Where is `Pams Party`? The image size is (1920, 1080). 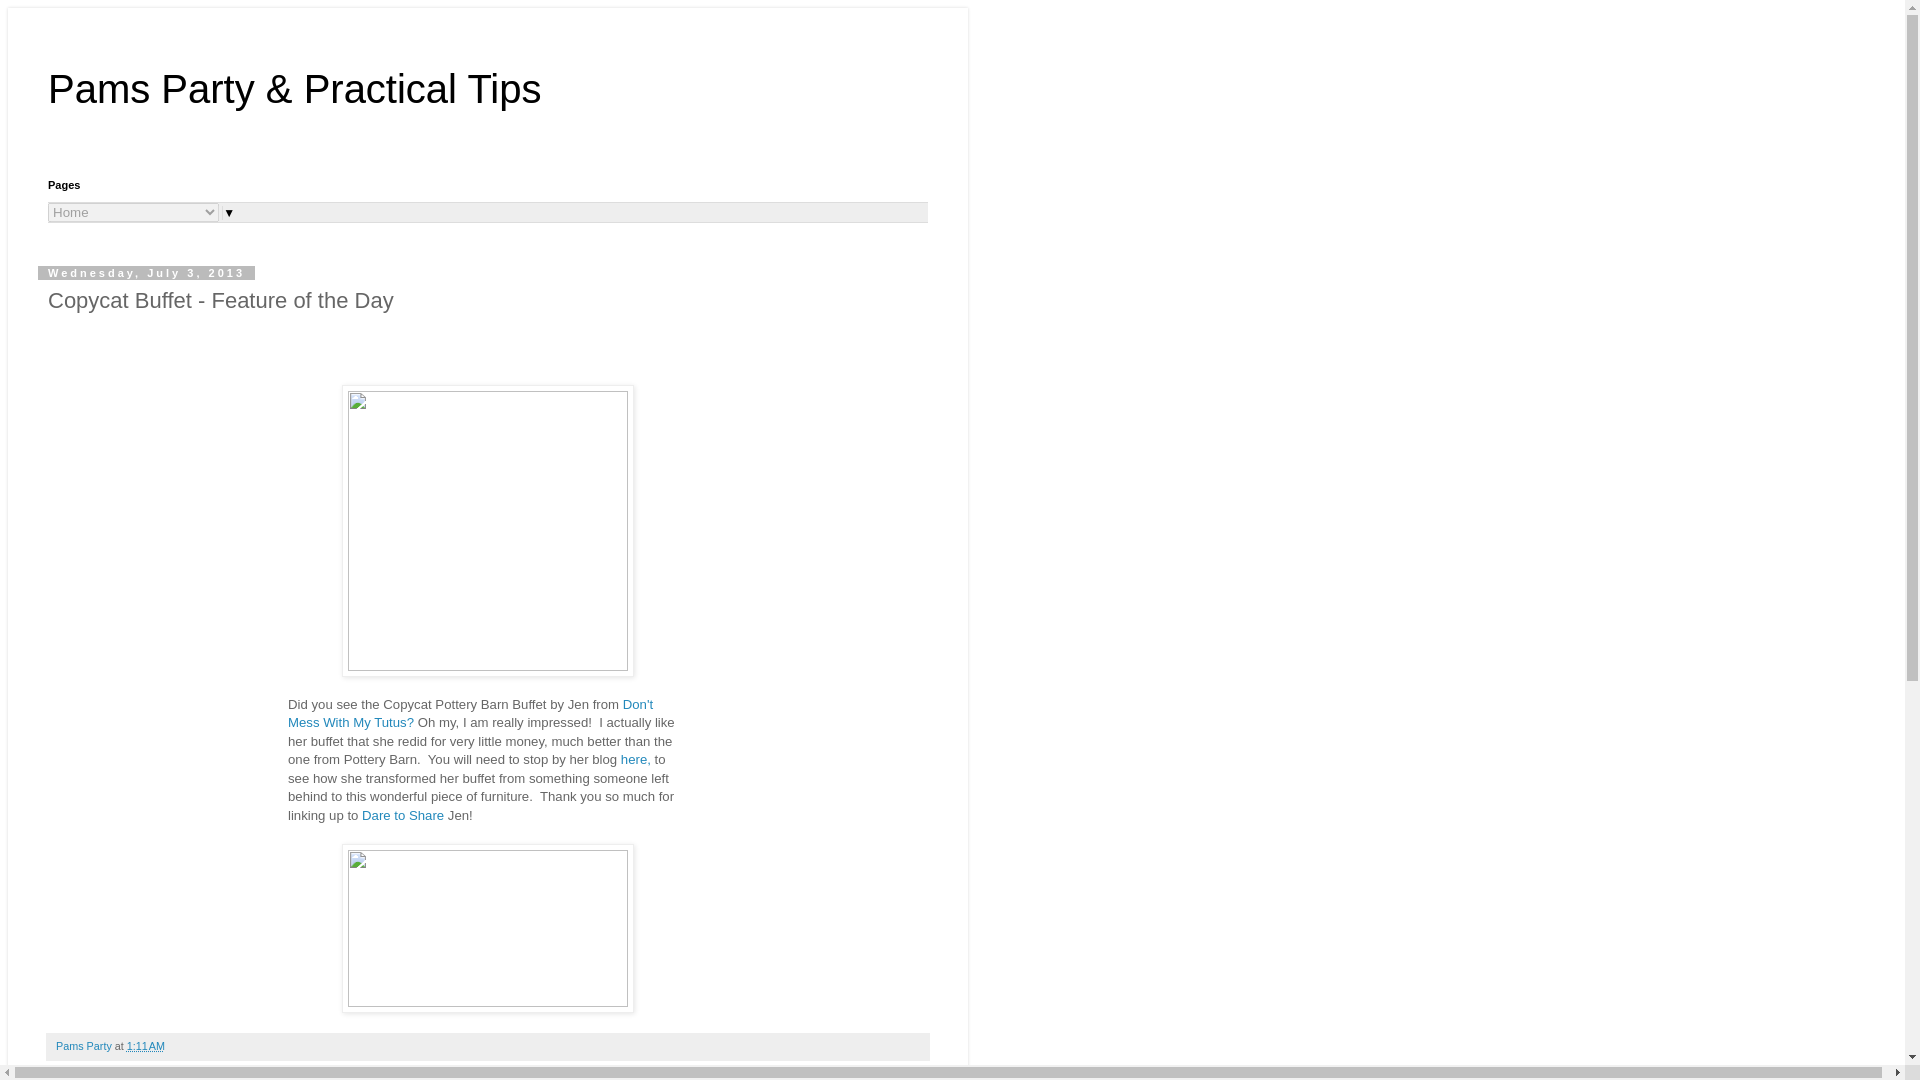
Pams Party is located at coordinates (85, 1046).